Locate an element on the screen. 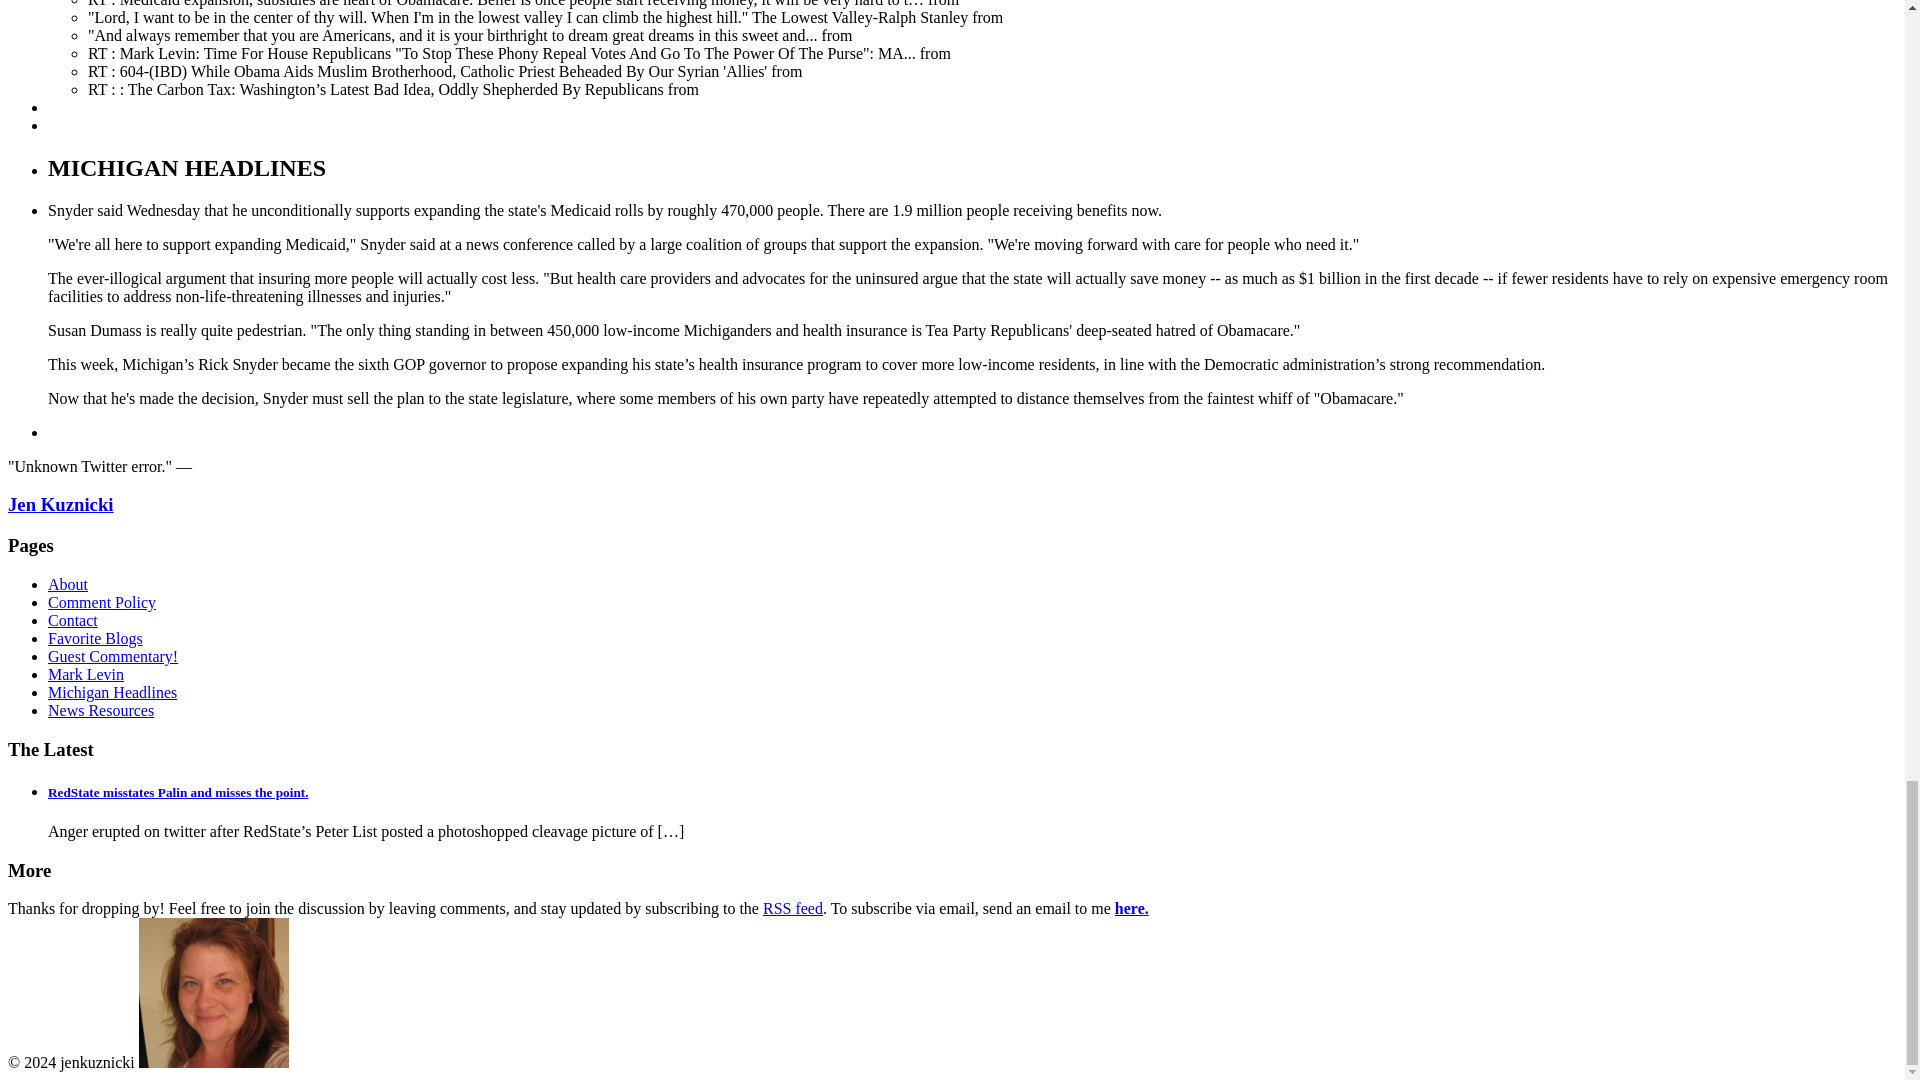  Comment Policy is located at coordinates (102, 602).